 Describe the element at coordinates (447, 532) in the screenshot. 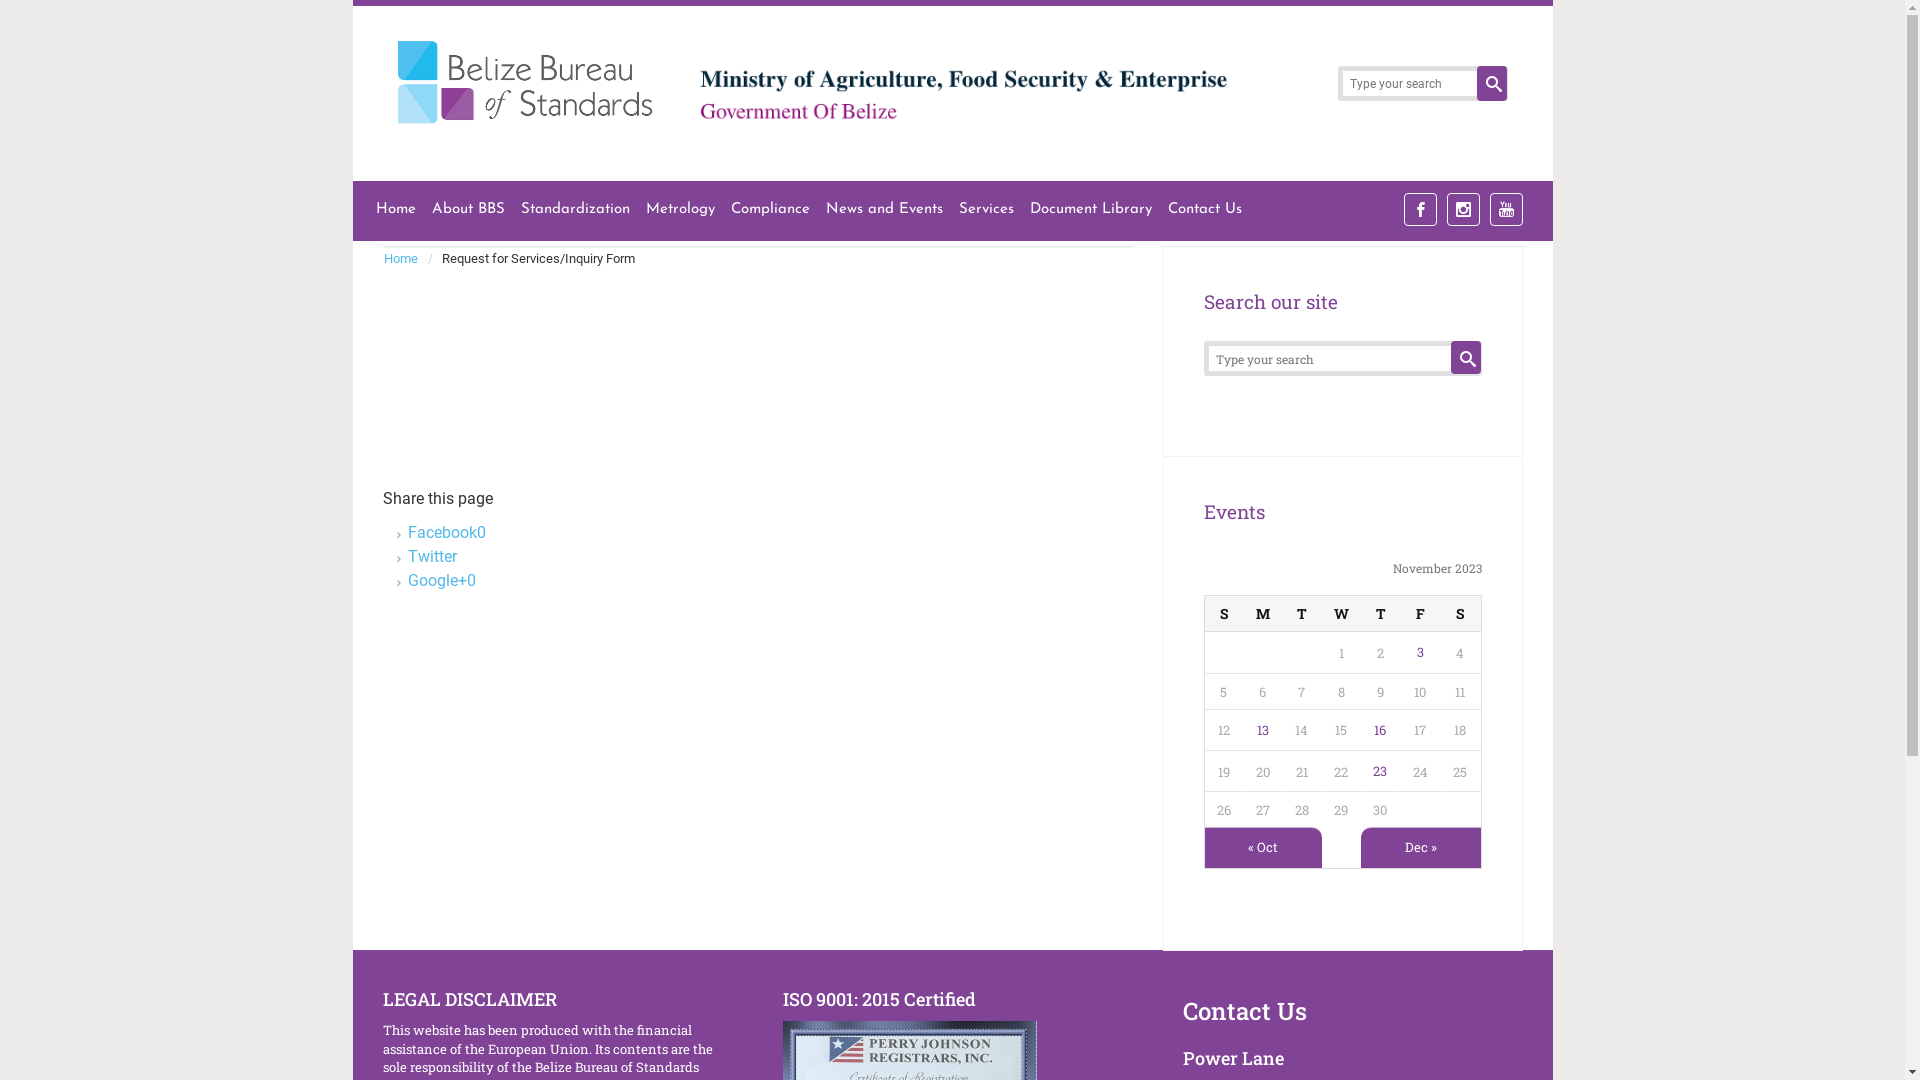

I see `Facebook0` at that location.